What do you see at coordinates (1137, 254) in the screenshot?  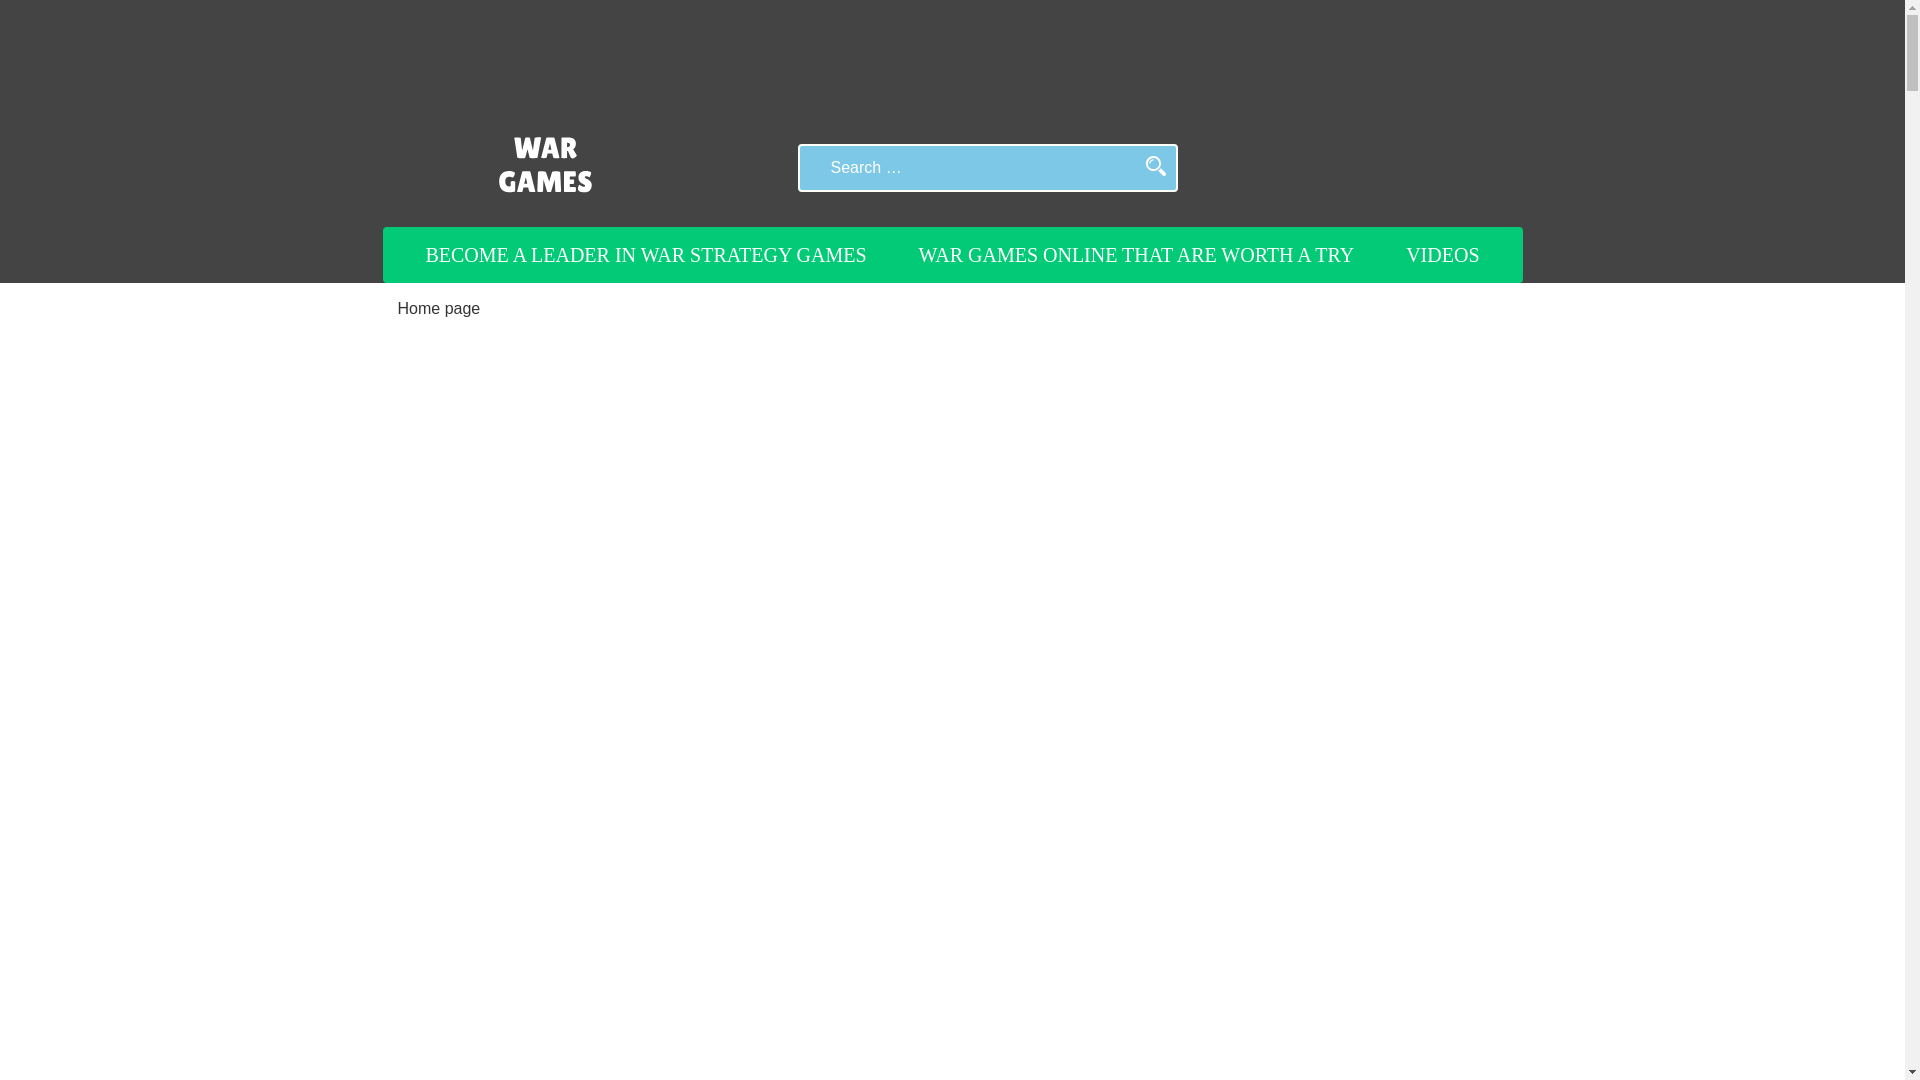 I see `WAR GAMES ONLINE THAT ARE WORTH A TRY` at bounding box center [1137, 254].